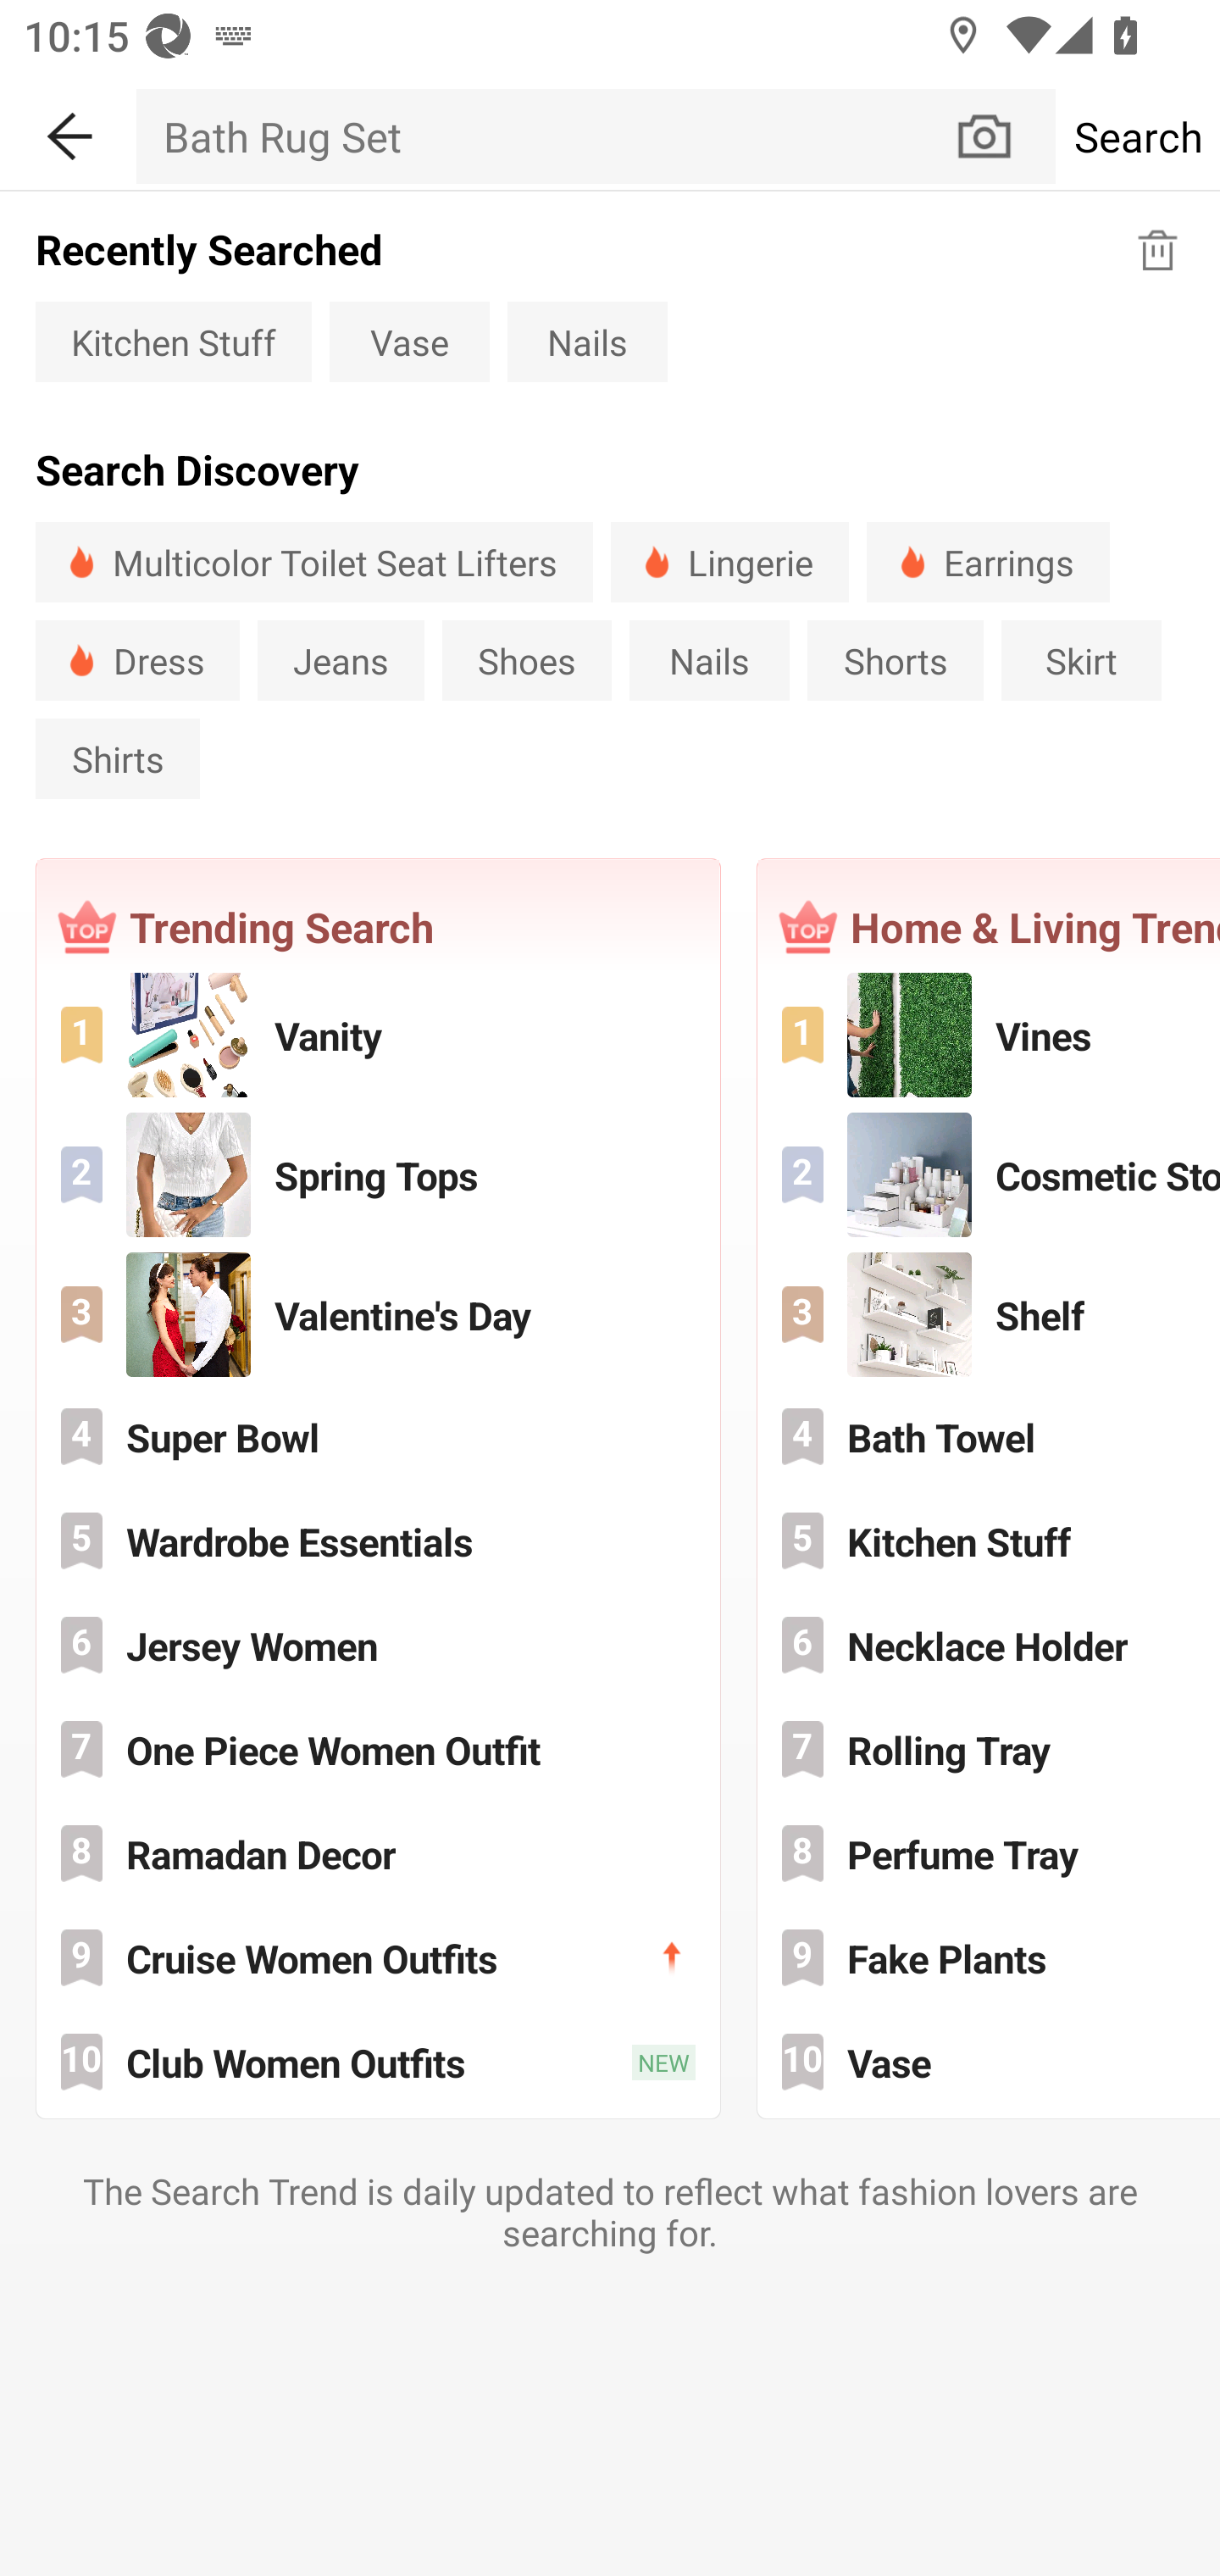  What do you see at coordinates (990, 2062) in the screenshot?
I see `Vase 10 Vase` at bounding box center [990, 2062].